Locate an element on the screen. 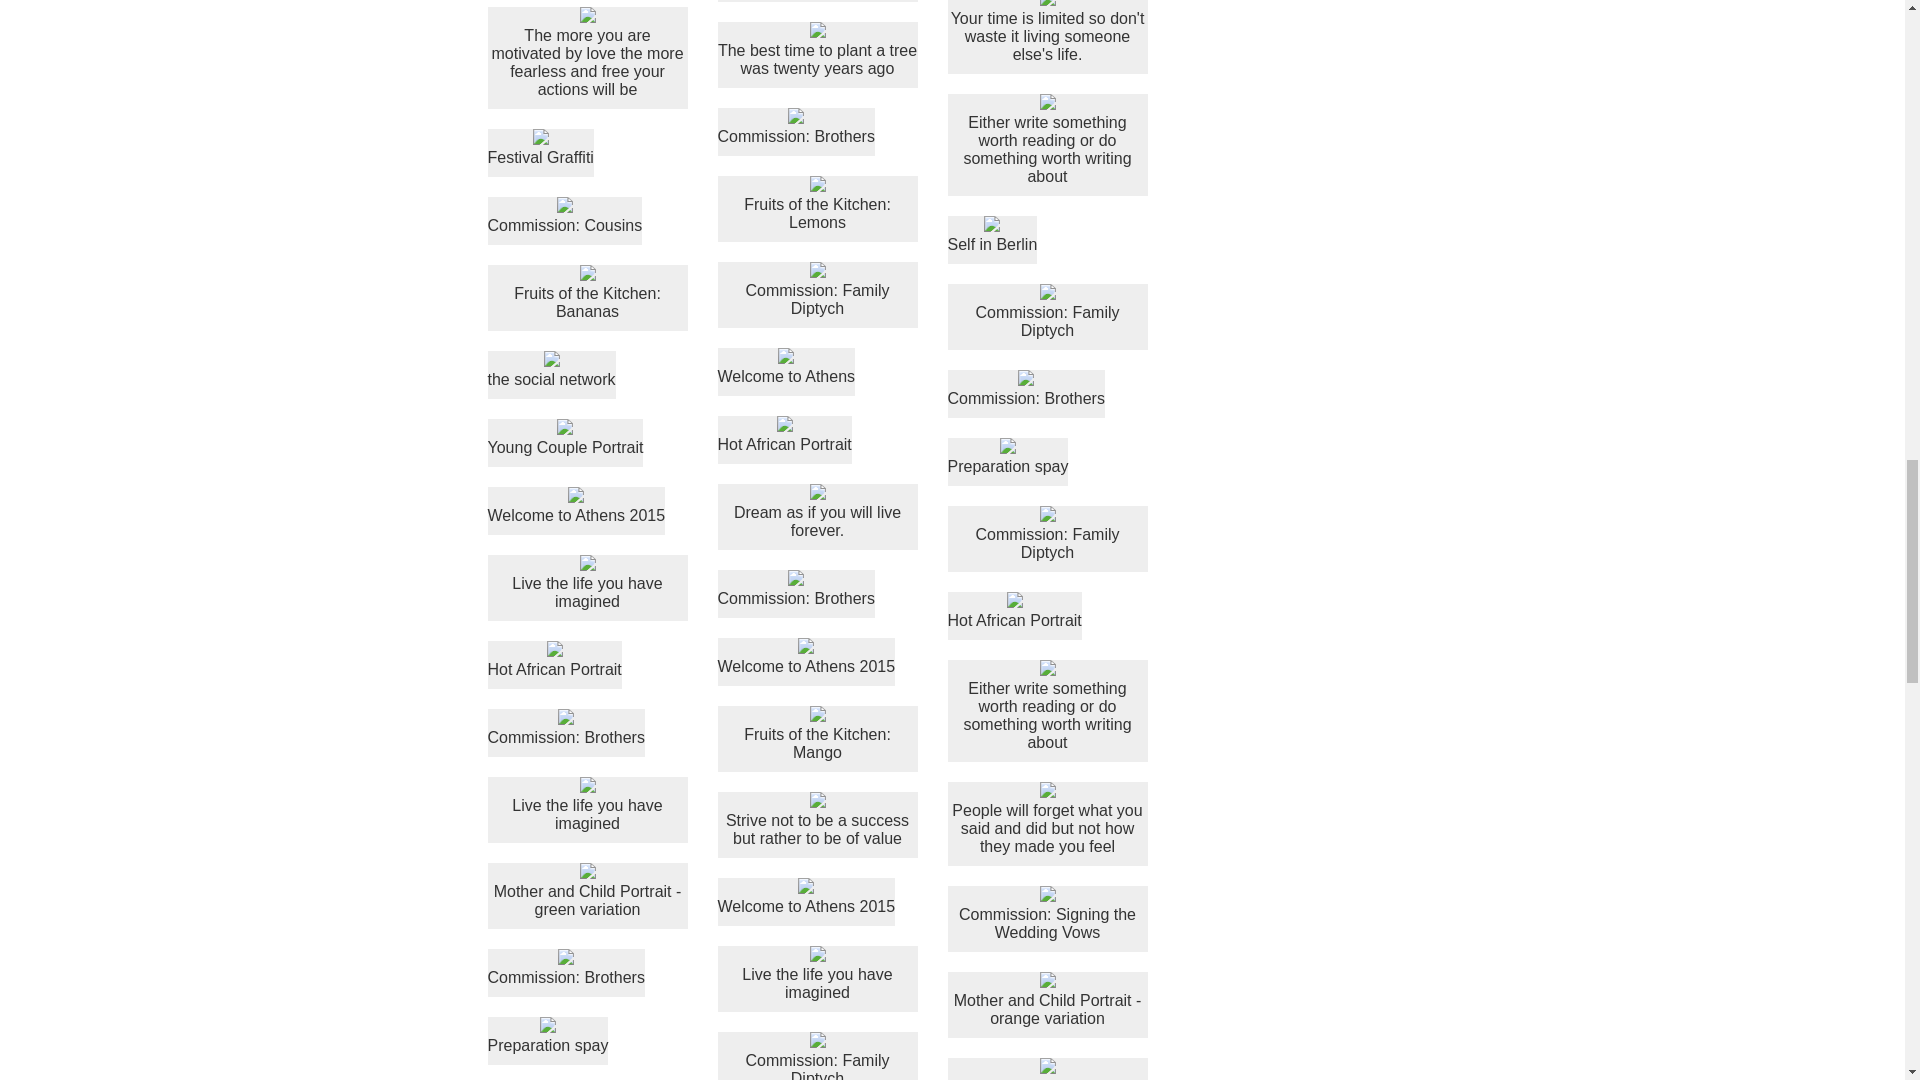  Preparation spay is located at coordinates (548, 1036).